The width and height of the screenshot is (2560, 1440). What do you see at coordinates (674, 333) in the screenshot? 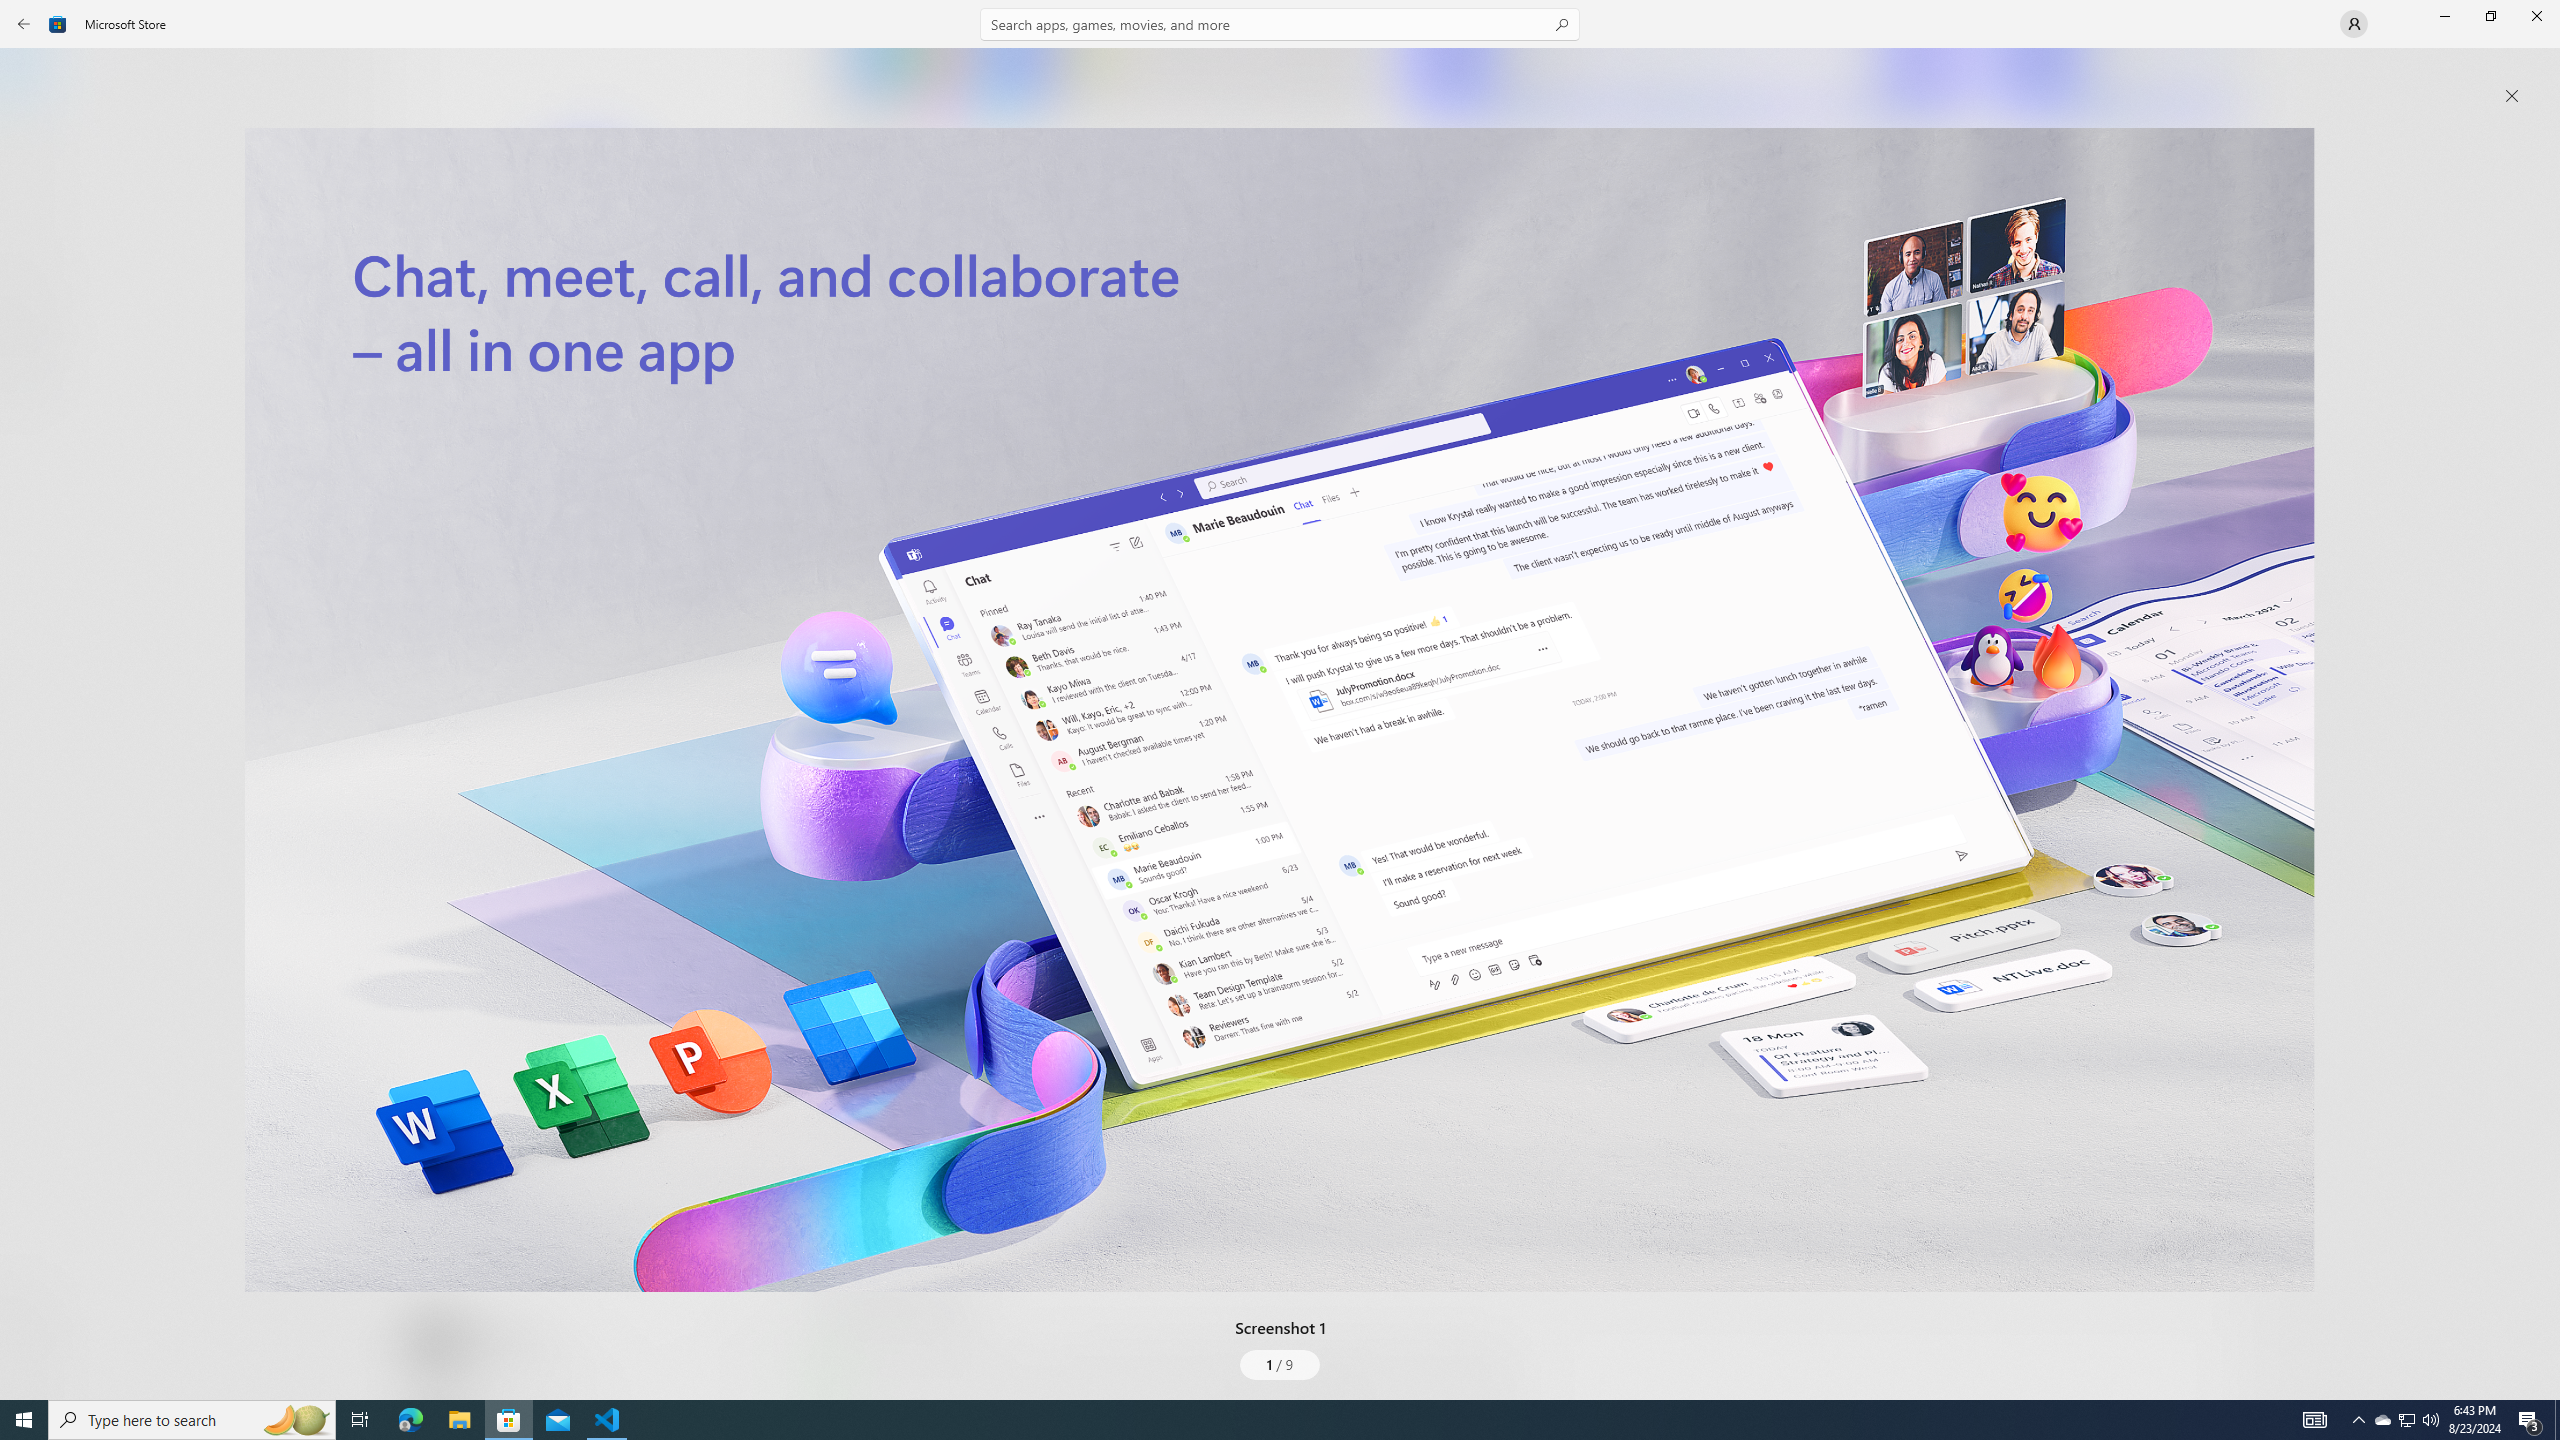
I see `Microsoft Corporation` at bounding box center [674, 333].